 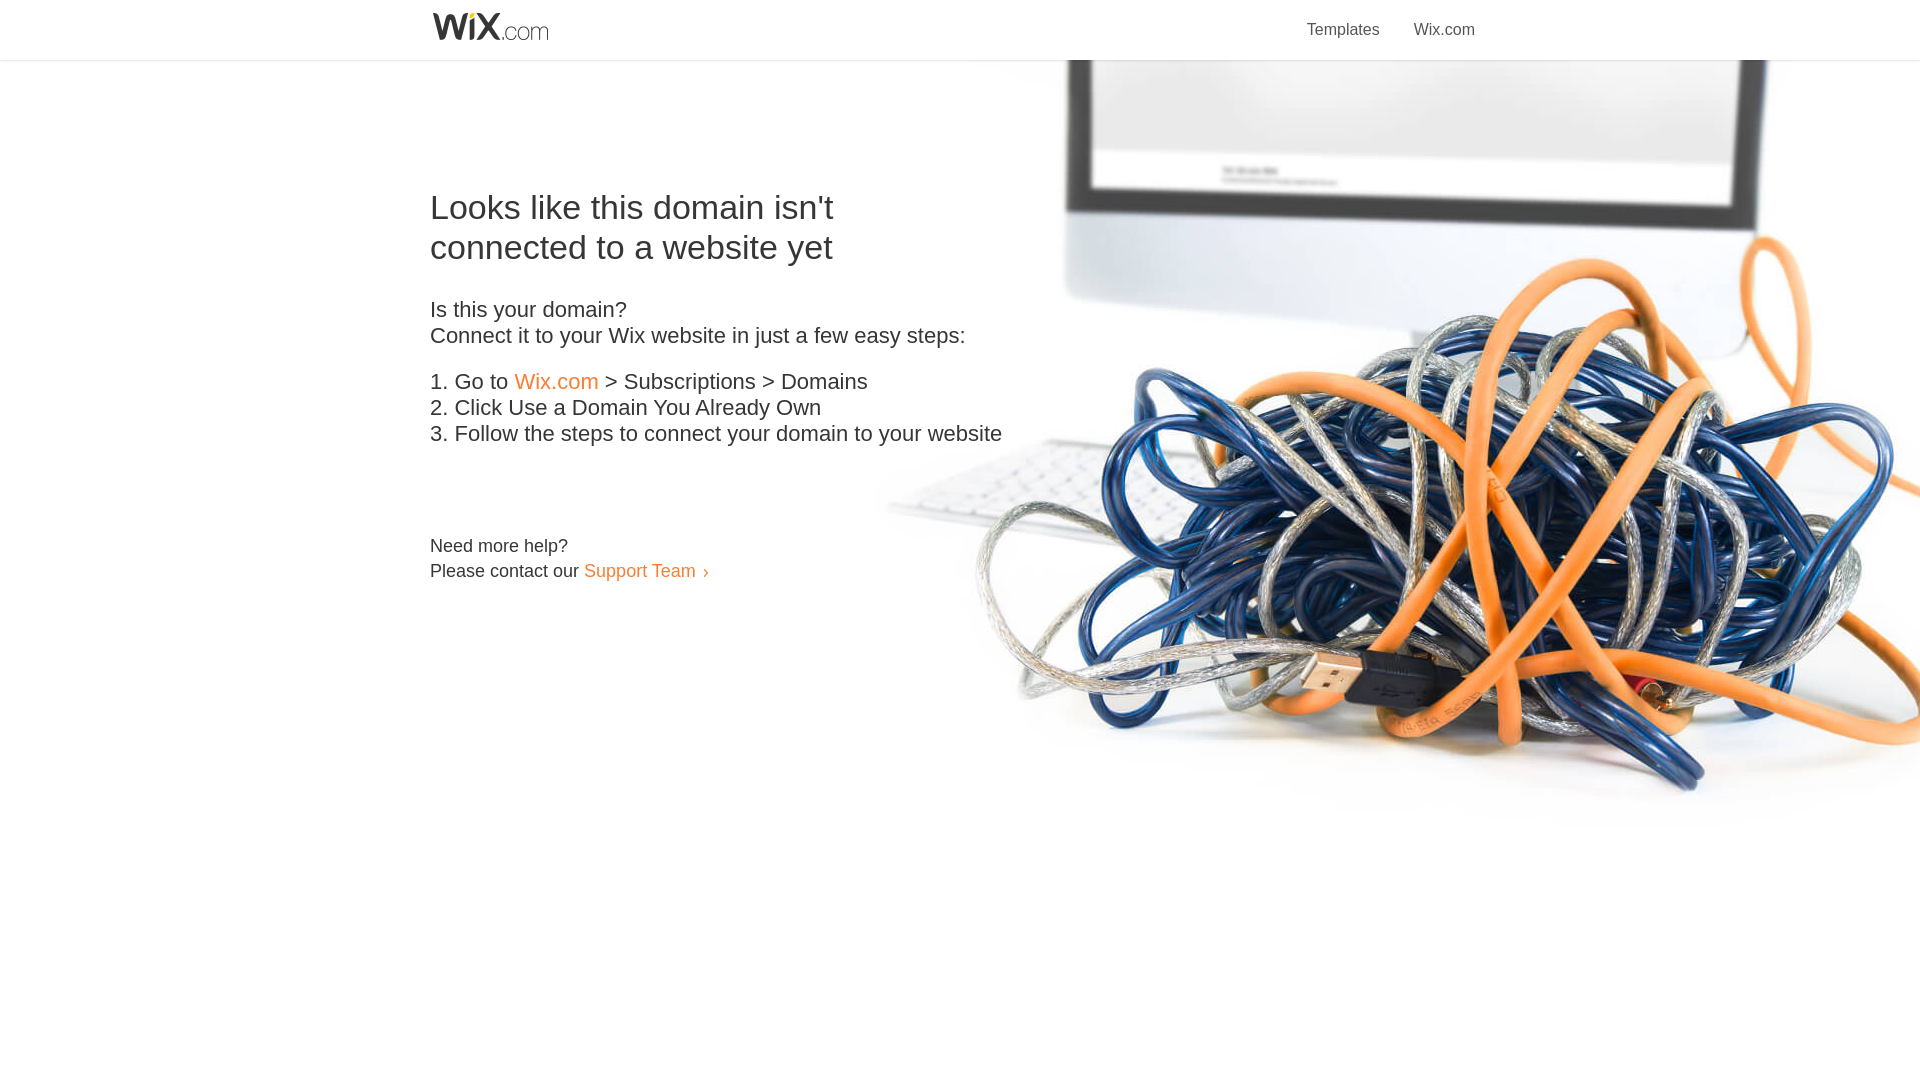 What do you see at coordinates (639, 570) in the screenshot?
I see `Support Team` at bounding box center [639, 570].